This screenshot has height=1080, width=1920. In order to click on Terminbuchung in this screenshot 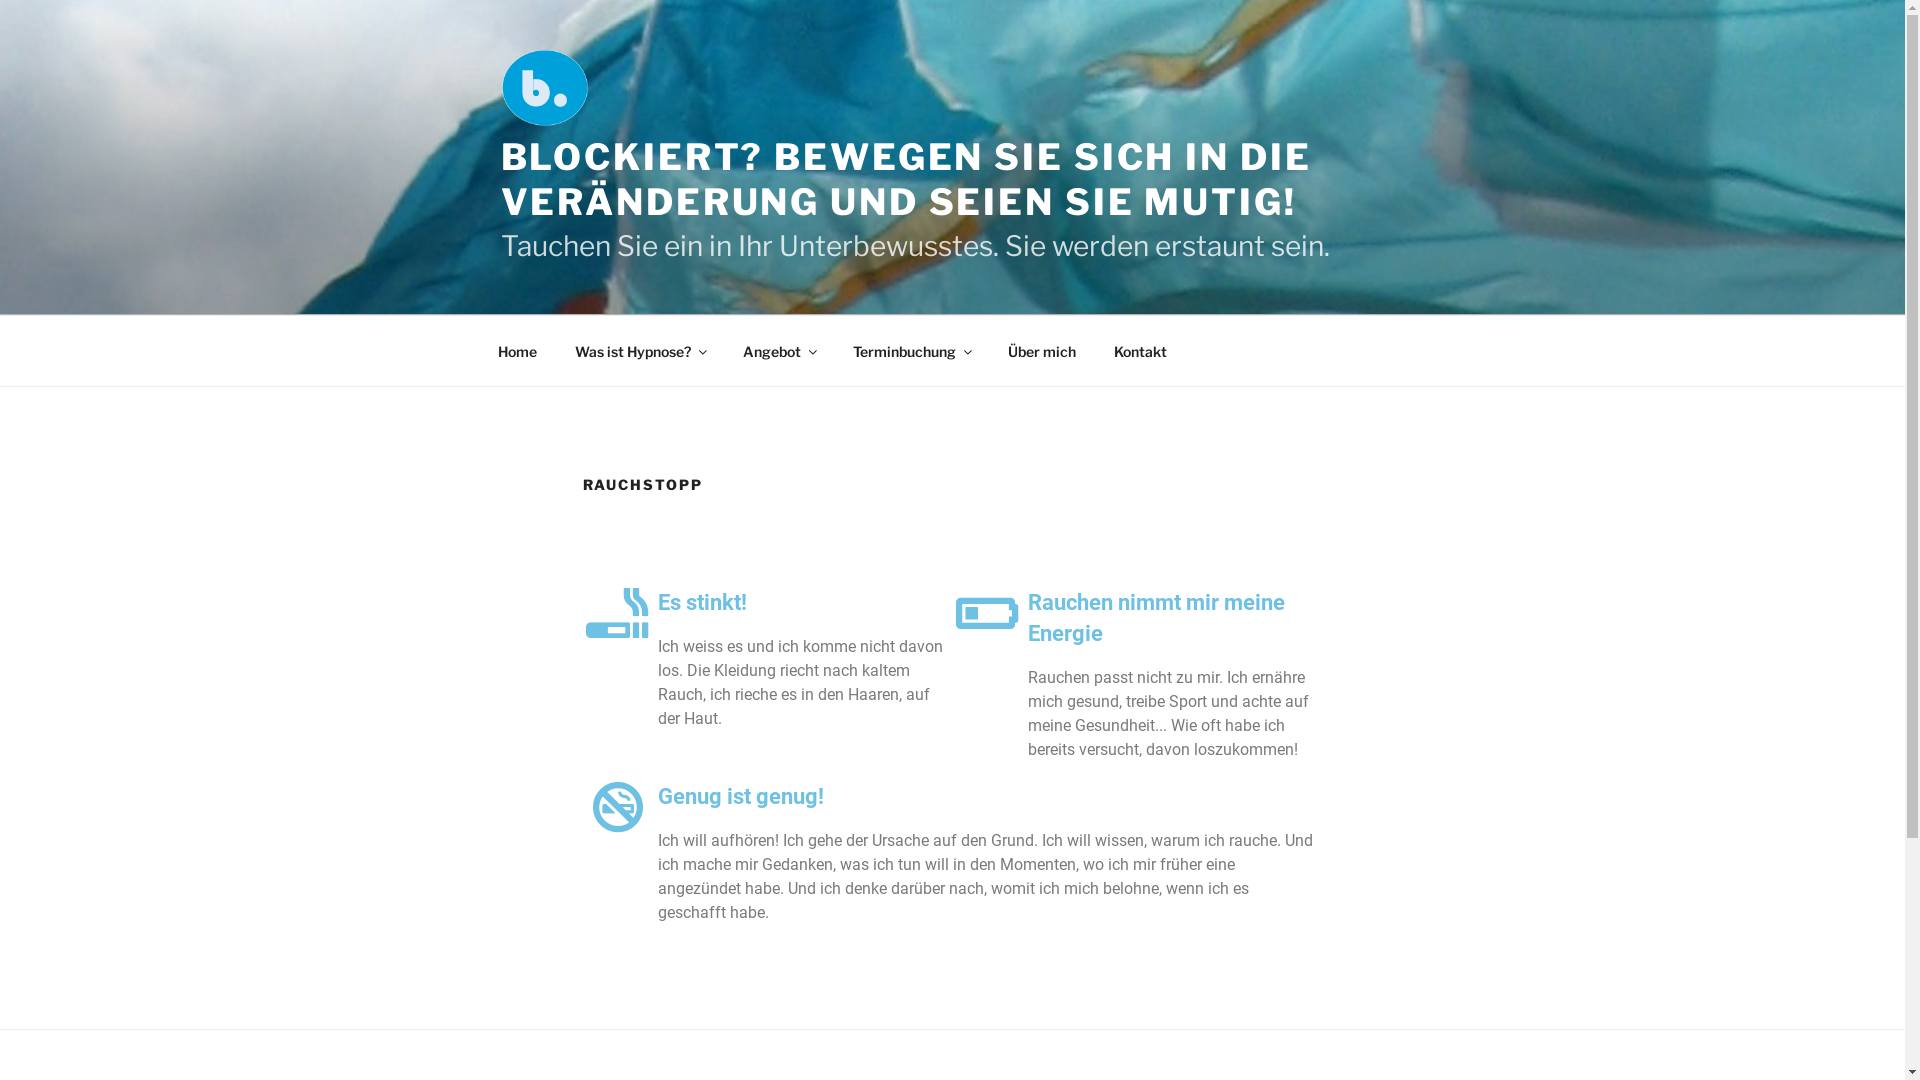, I will do `click(912, 350)`.